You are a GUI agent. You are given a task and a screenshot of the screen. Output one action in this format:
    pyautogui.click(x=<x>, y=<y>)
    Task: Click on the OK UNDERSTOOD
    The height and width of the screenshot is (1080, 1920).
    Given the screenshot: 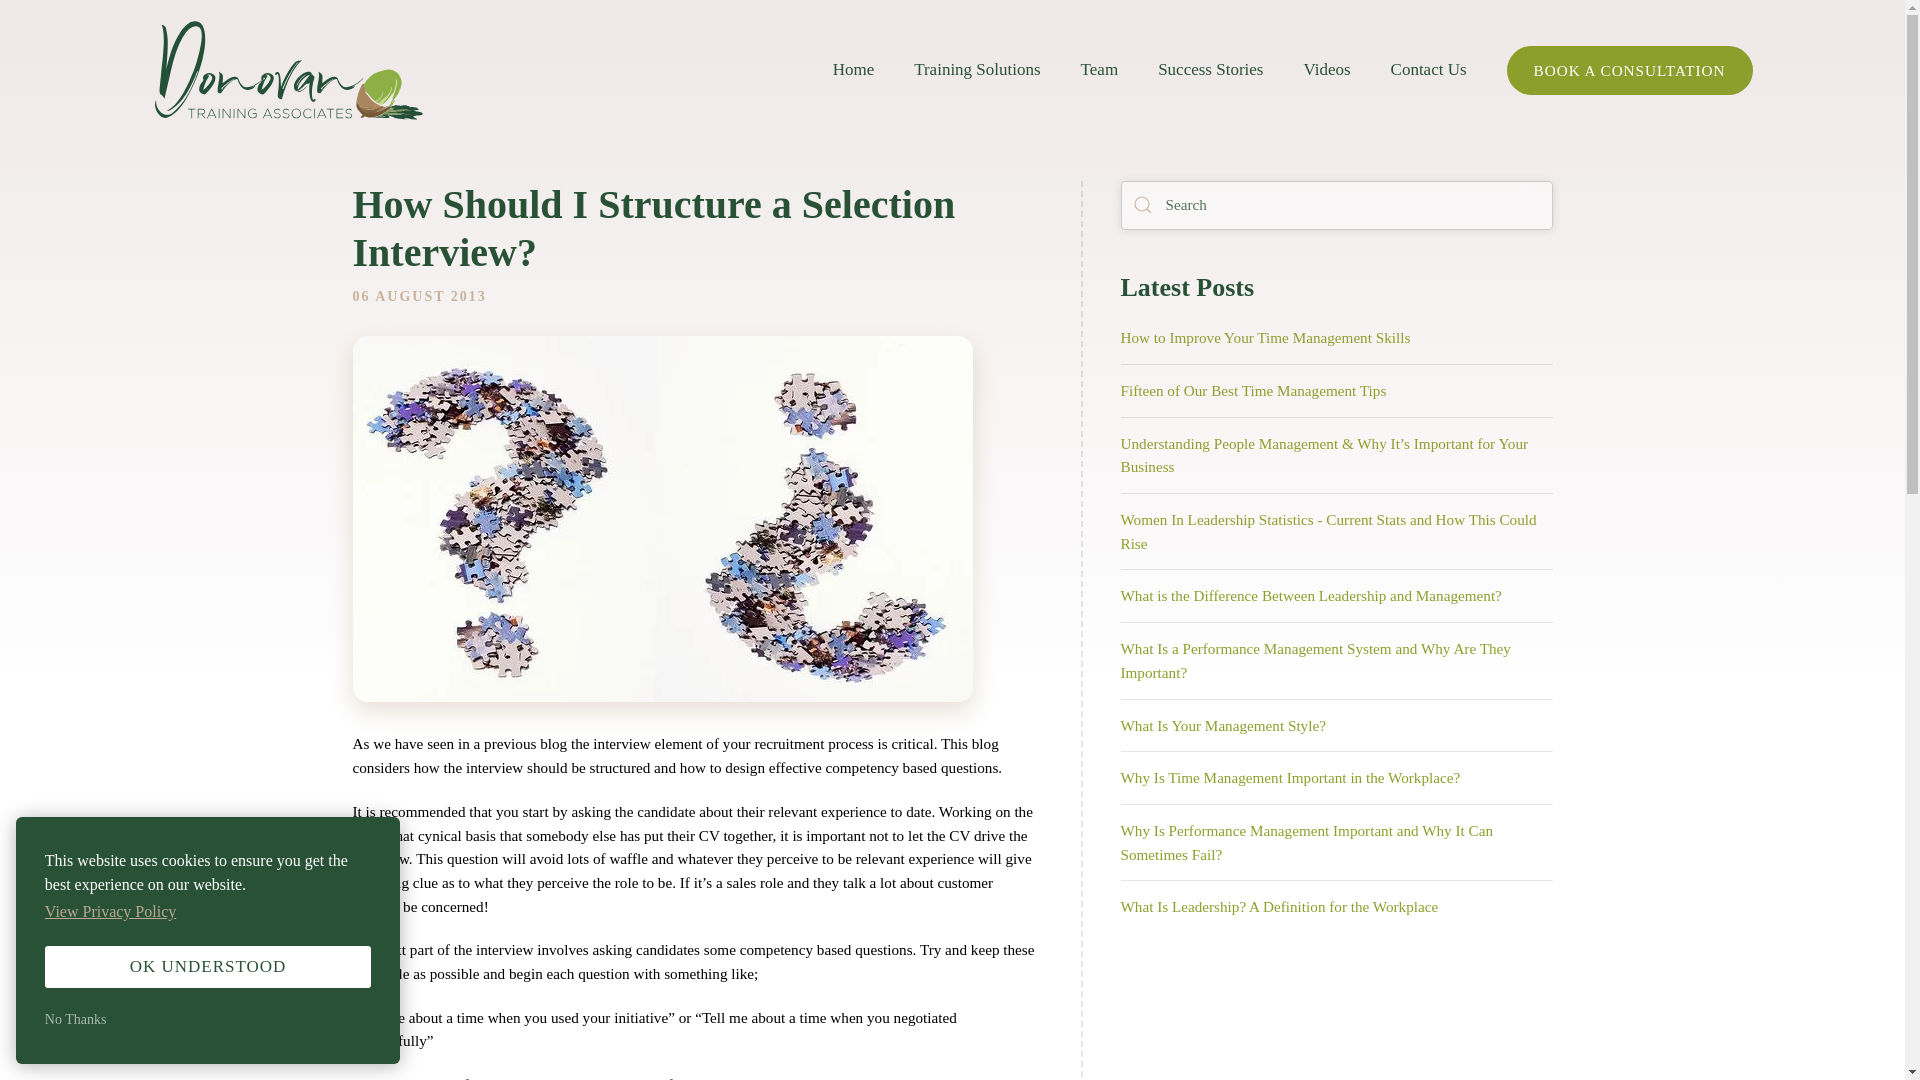 What is the action you would take?
    pyautogui.click(x=207, y=967)
    